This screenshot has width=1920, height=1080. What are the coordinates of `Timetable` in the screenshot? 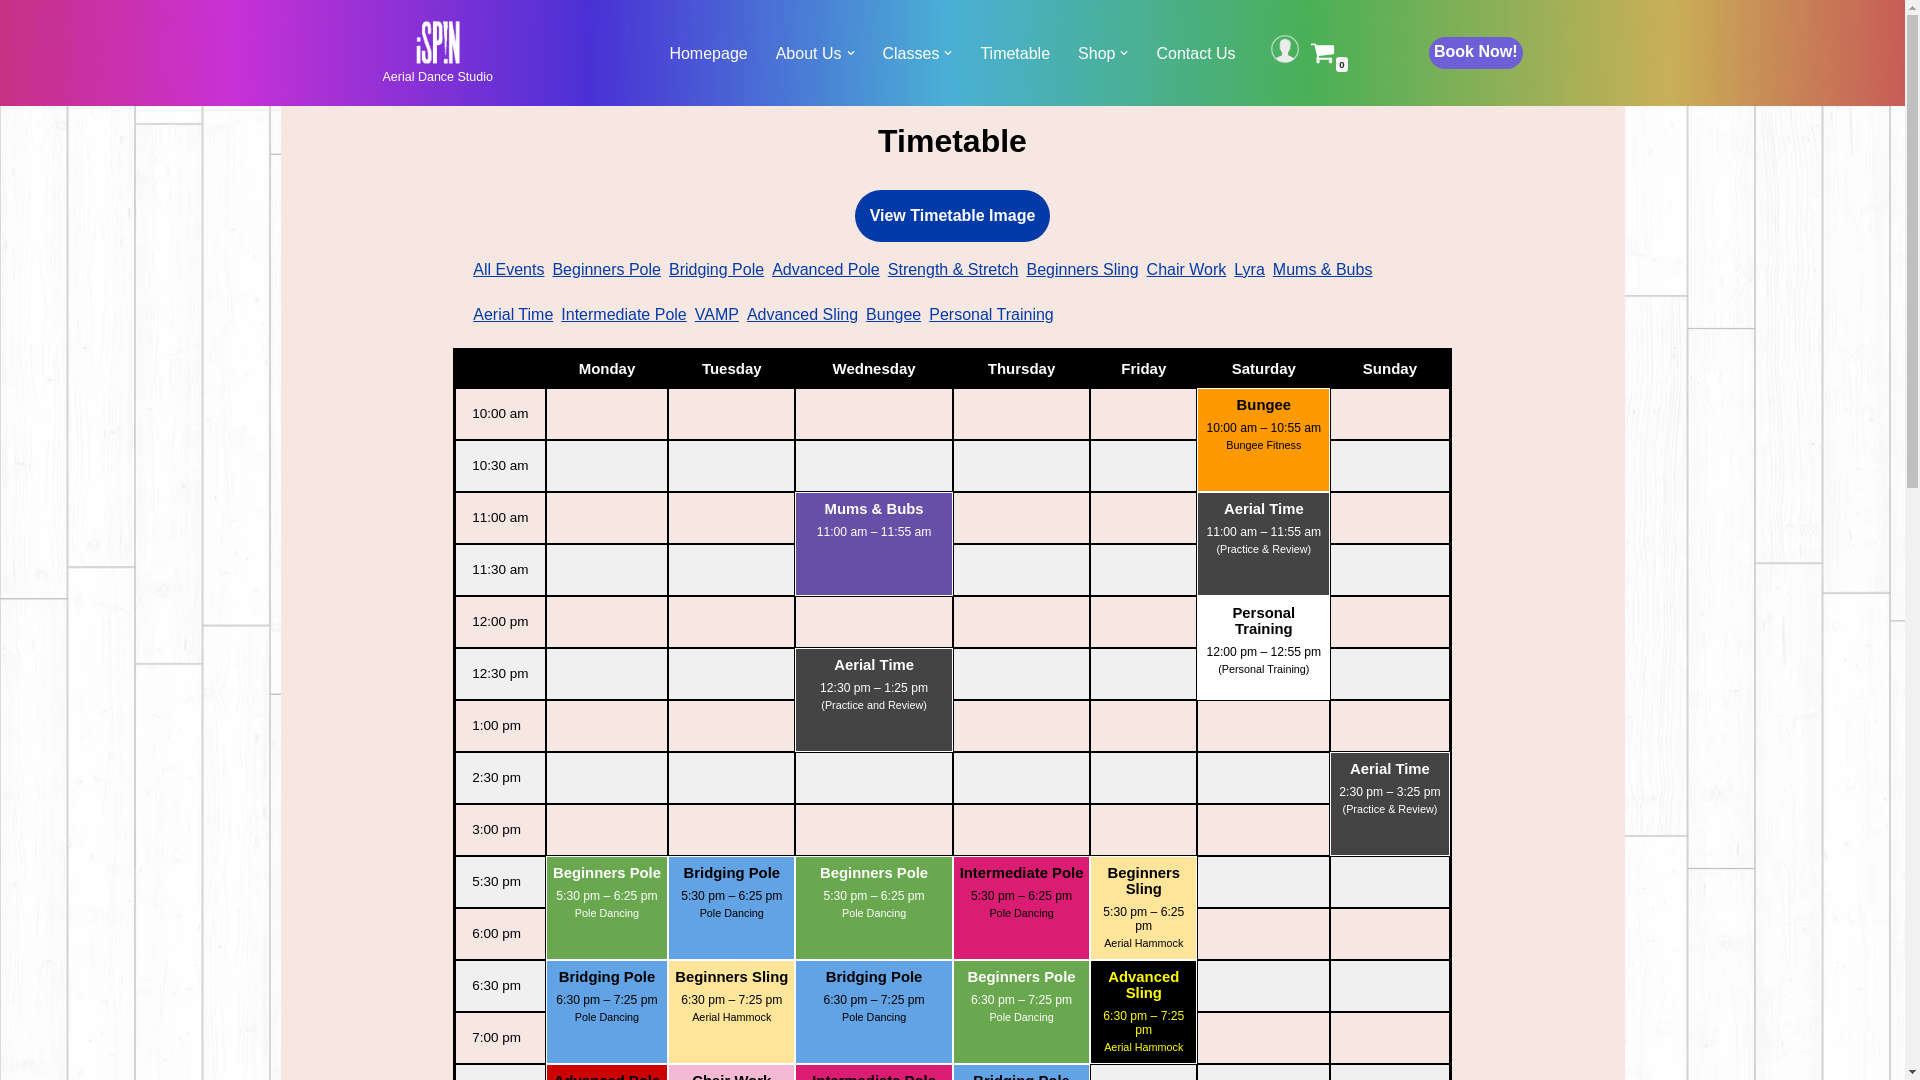 It's located at (1014, 54).